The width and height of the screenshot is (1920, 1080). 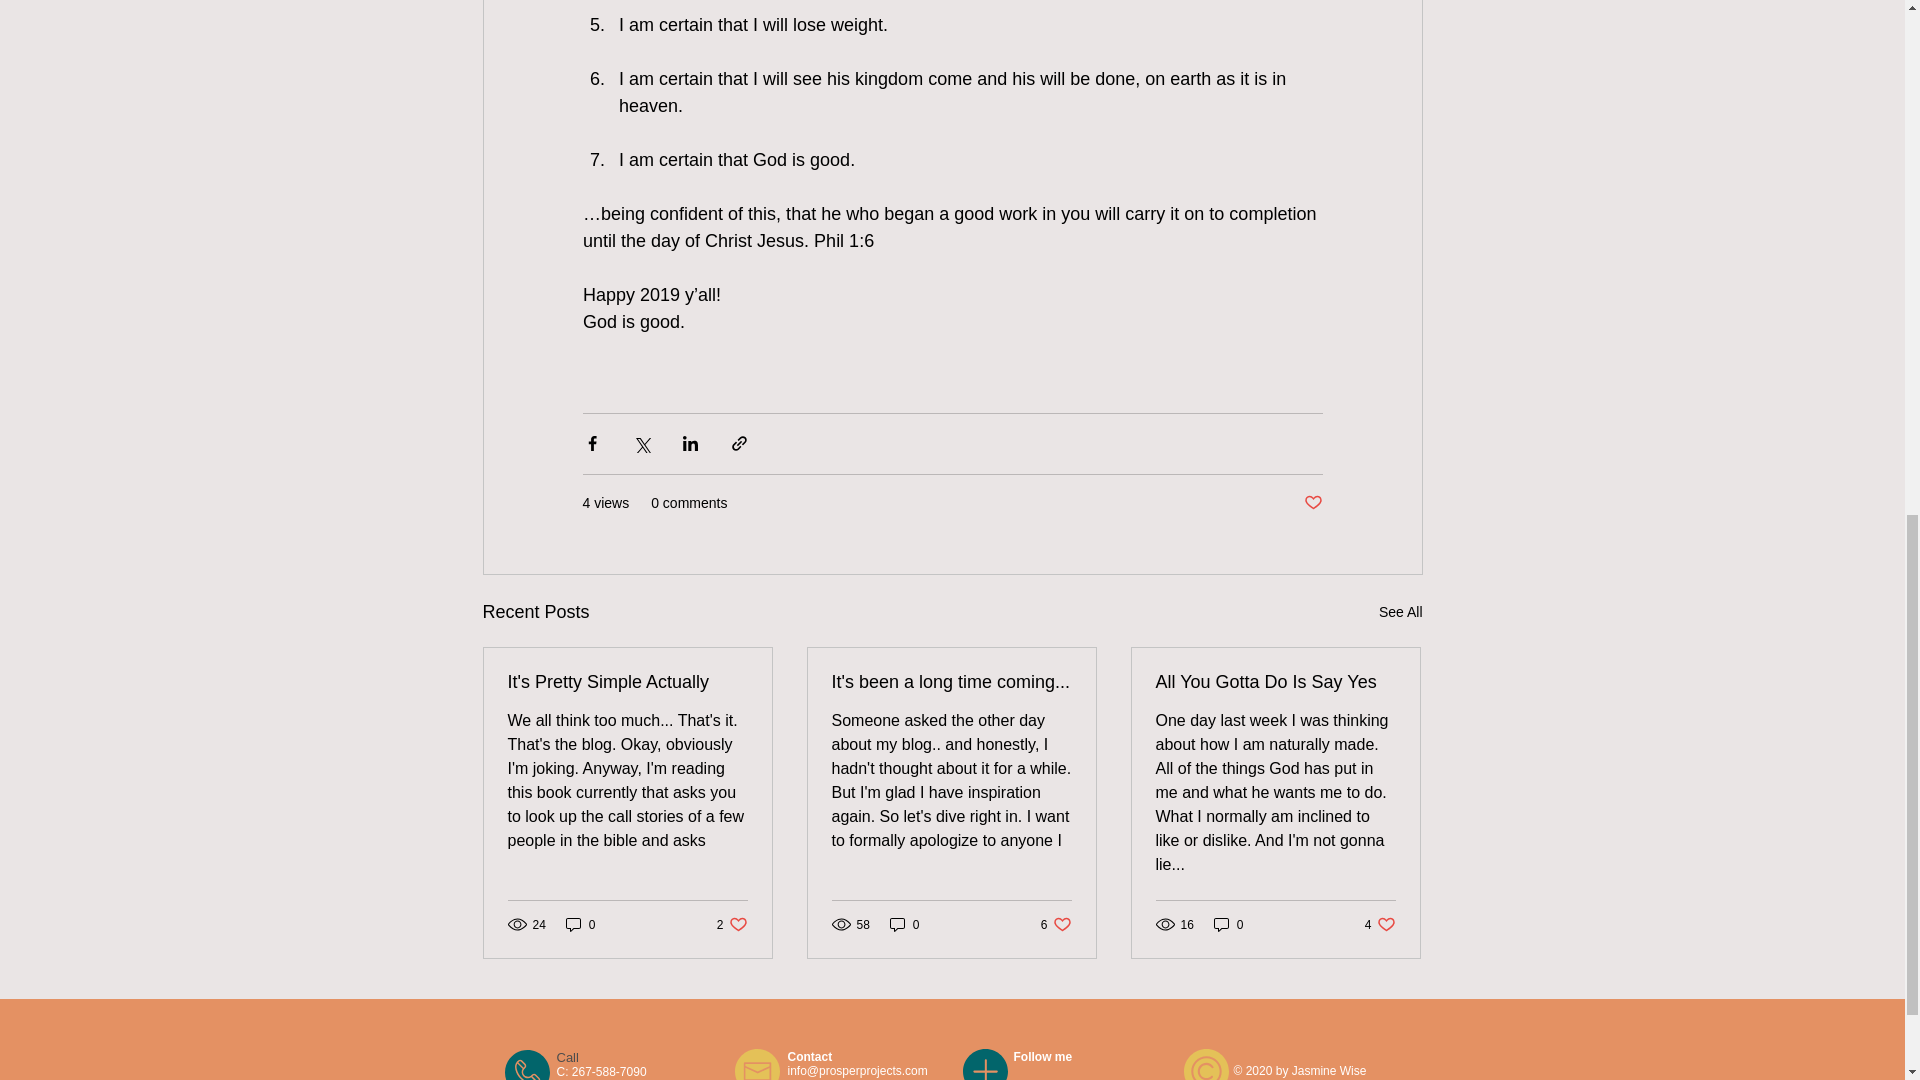 I want to click on It's Pretty Simple Actually, so click(x=580, y=924).